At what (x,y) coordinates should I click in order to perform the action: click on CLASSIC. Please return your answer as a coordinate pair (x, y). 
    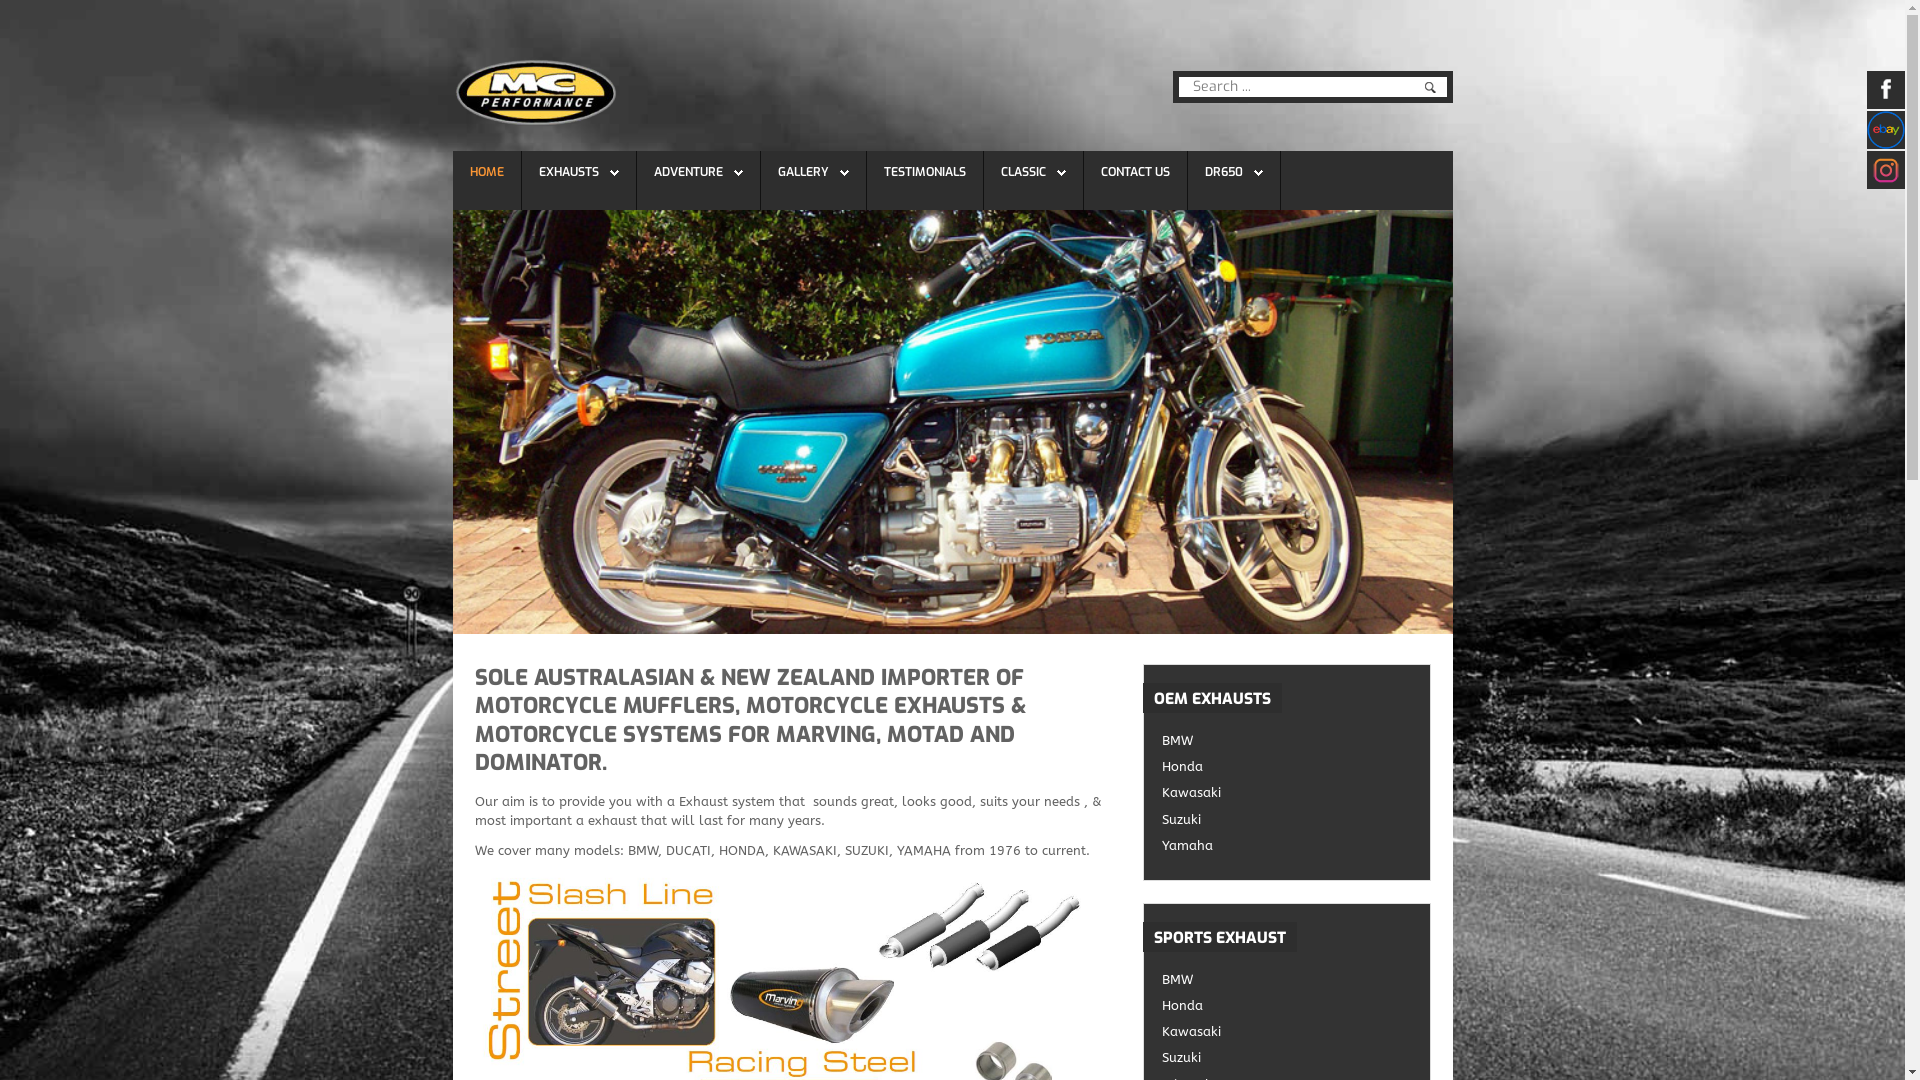
    Looking at the image, I should click on (1032, 172).